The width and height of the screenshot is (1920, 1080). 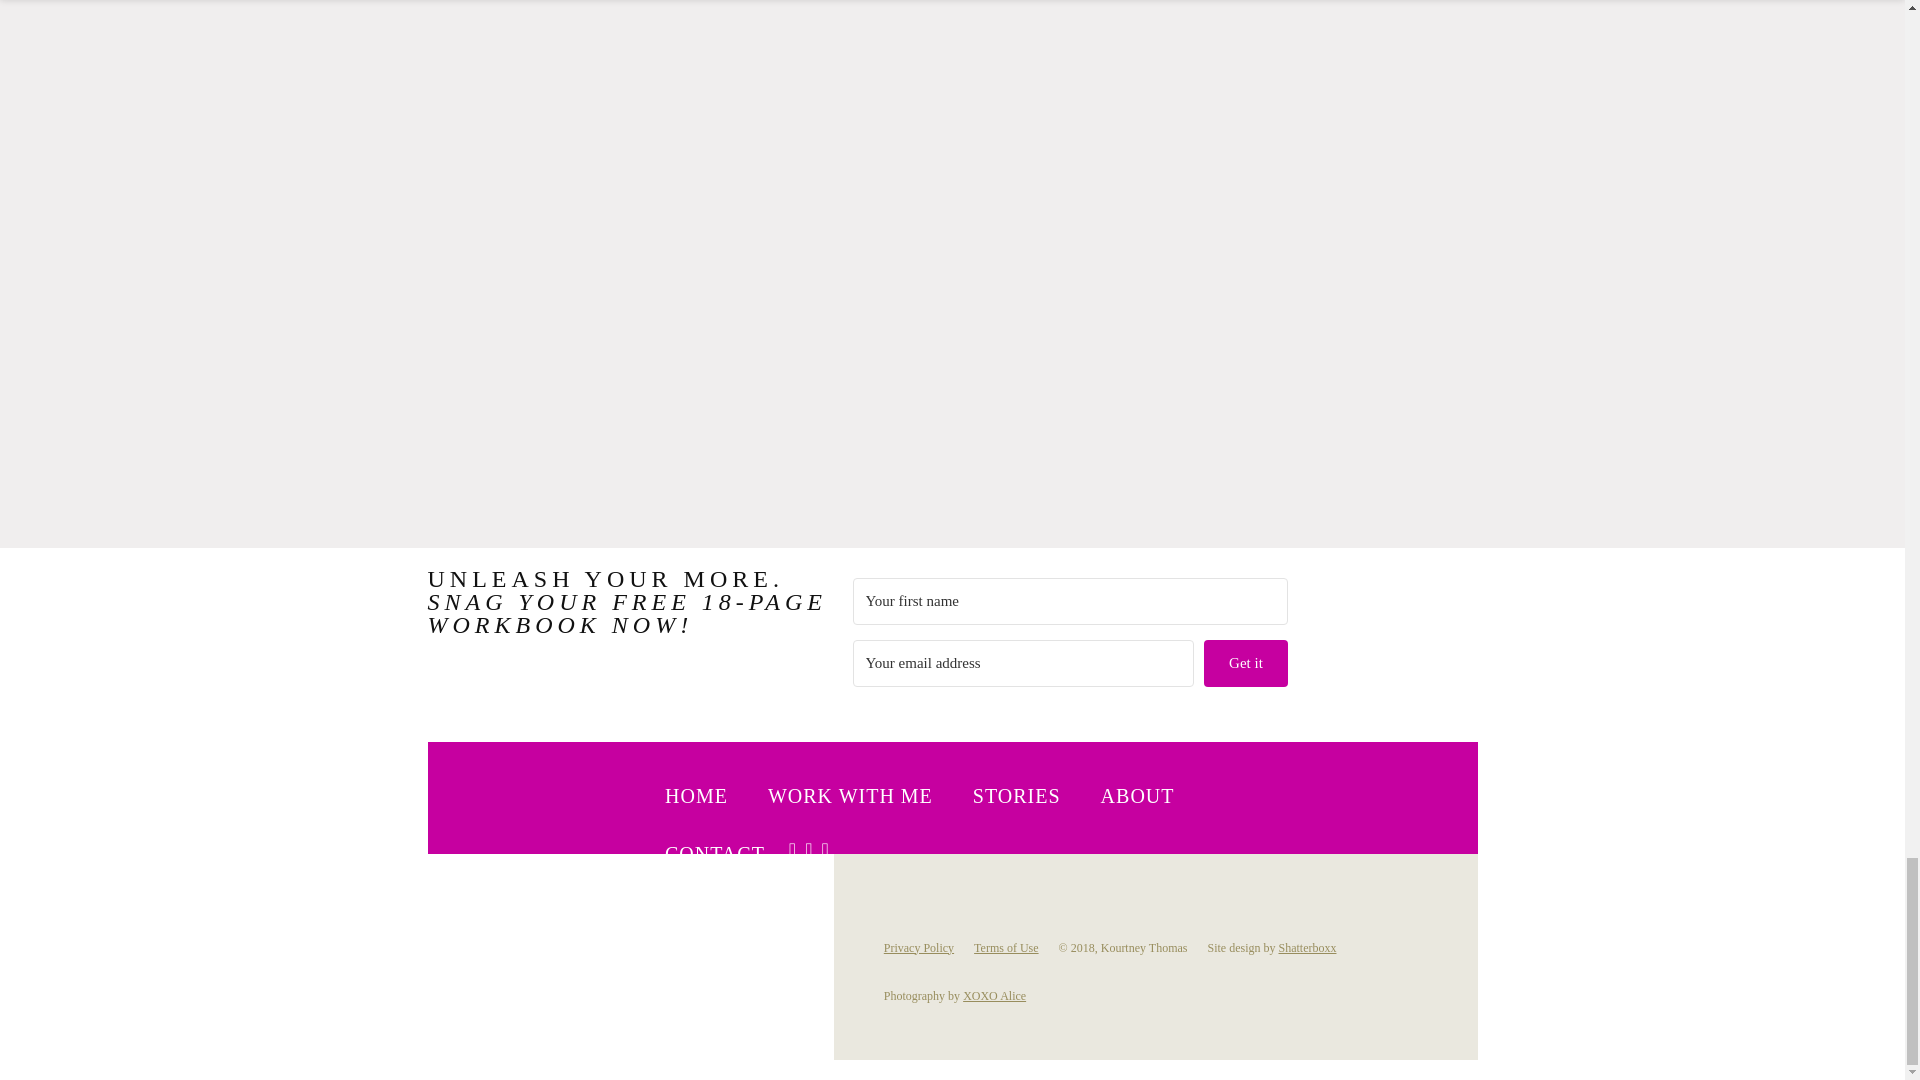 I want to click on WORK WITH ME, so click(x=850, y=796).